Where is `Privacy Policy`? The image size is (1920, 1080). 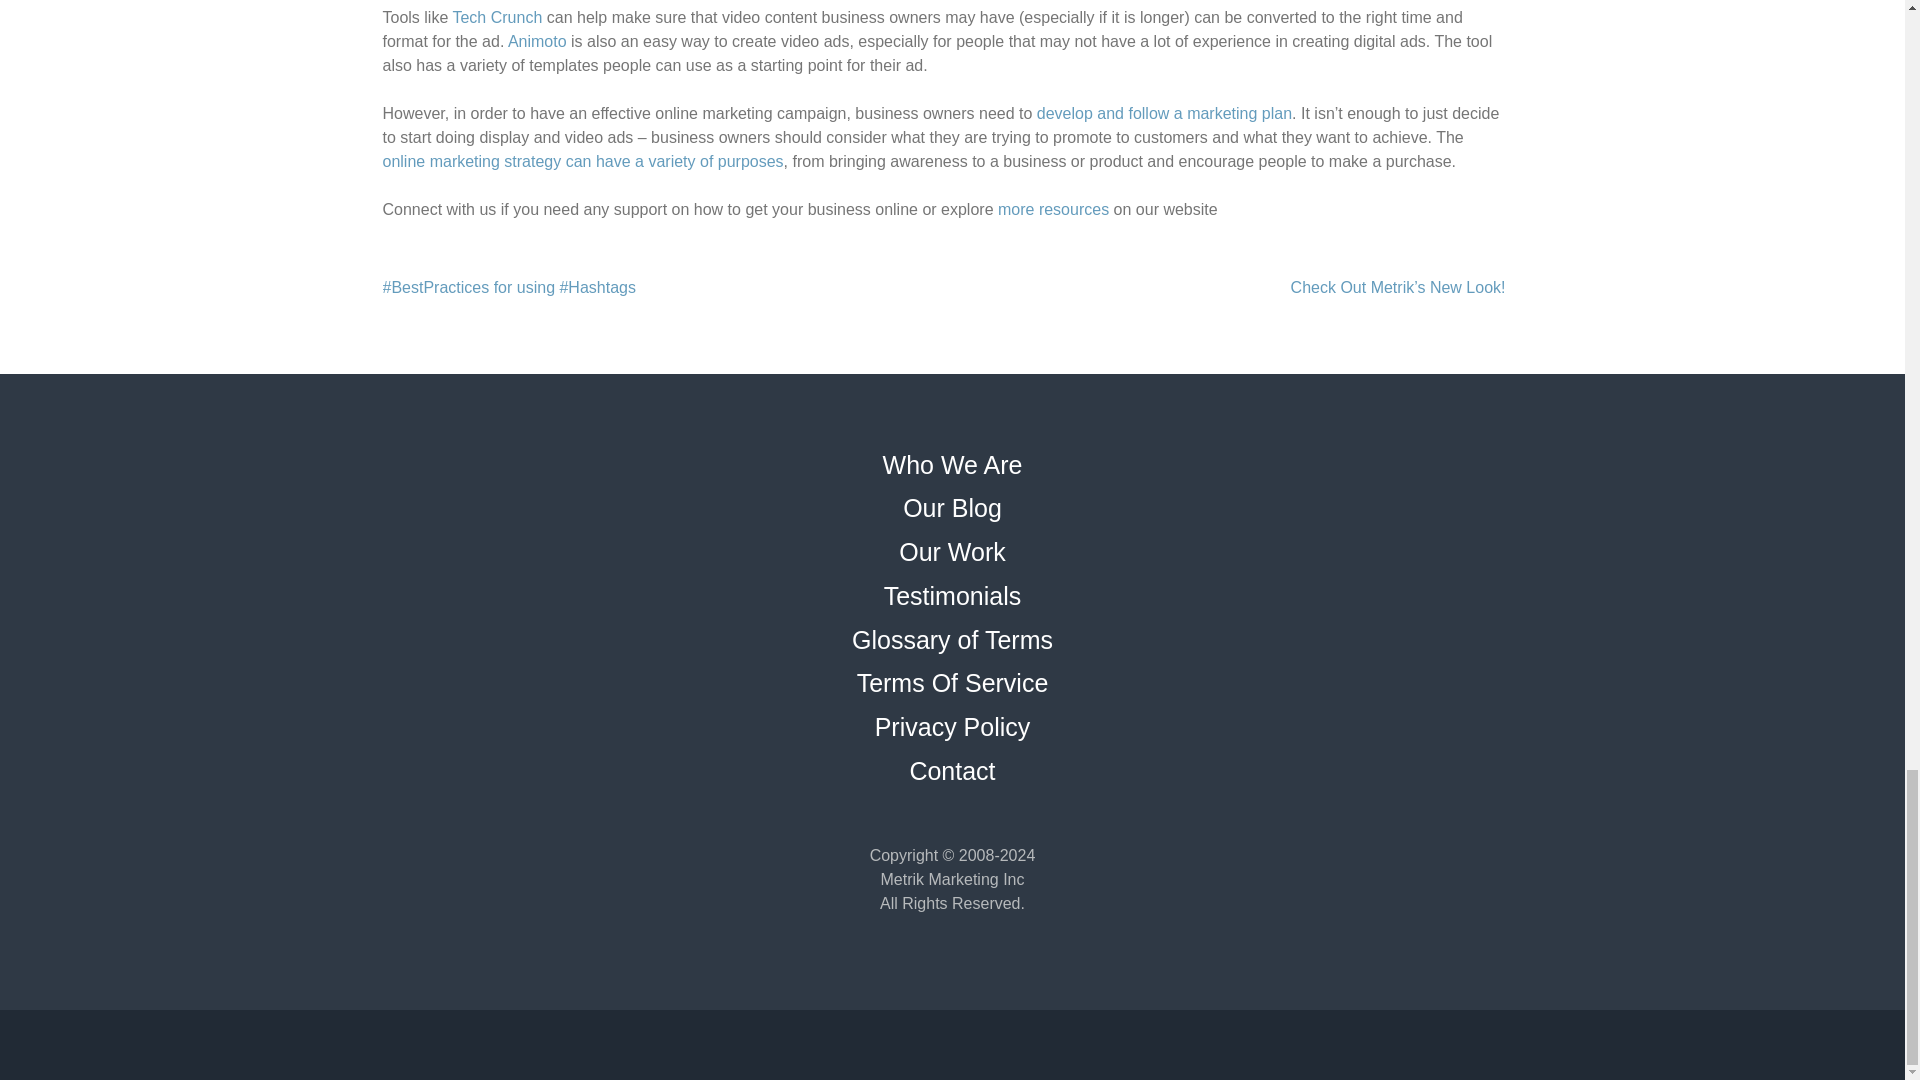
Privacy Policy is located at coordinates (953, 726).